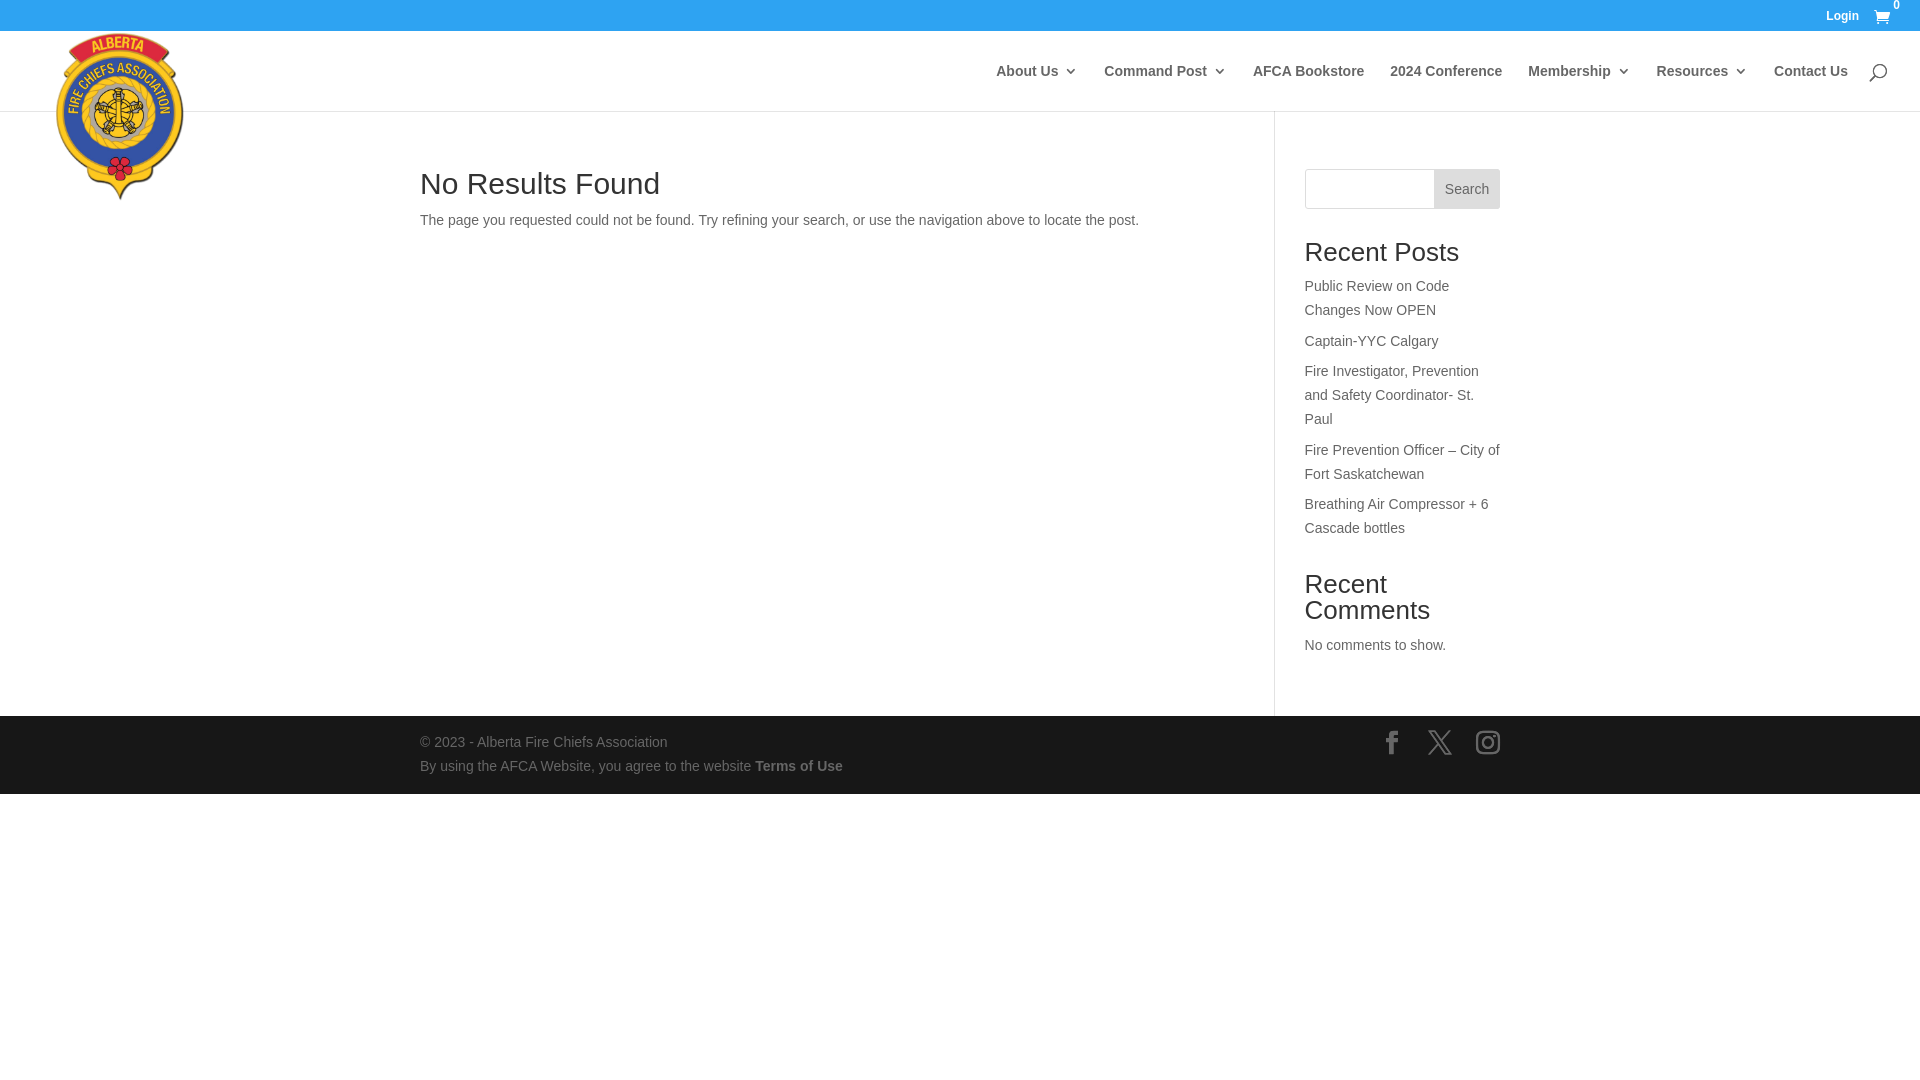 The width and height of the screenshot is (1920, 1080). What do you see at coordinates (799, 766) in the screenshot?
I see `Terms of Use` at bounding box center [799, 766].